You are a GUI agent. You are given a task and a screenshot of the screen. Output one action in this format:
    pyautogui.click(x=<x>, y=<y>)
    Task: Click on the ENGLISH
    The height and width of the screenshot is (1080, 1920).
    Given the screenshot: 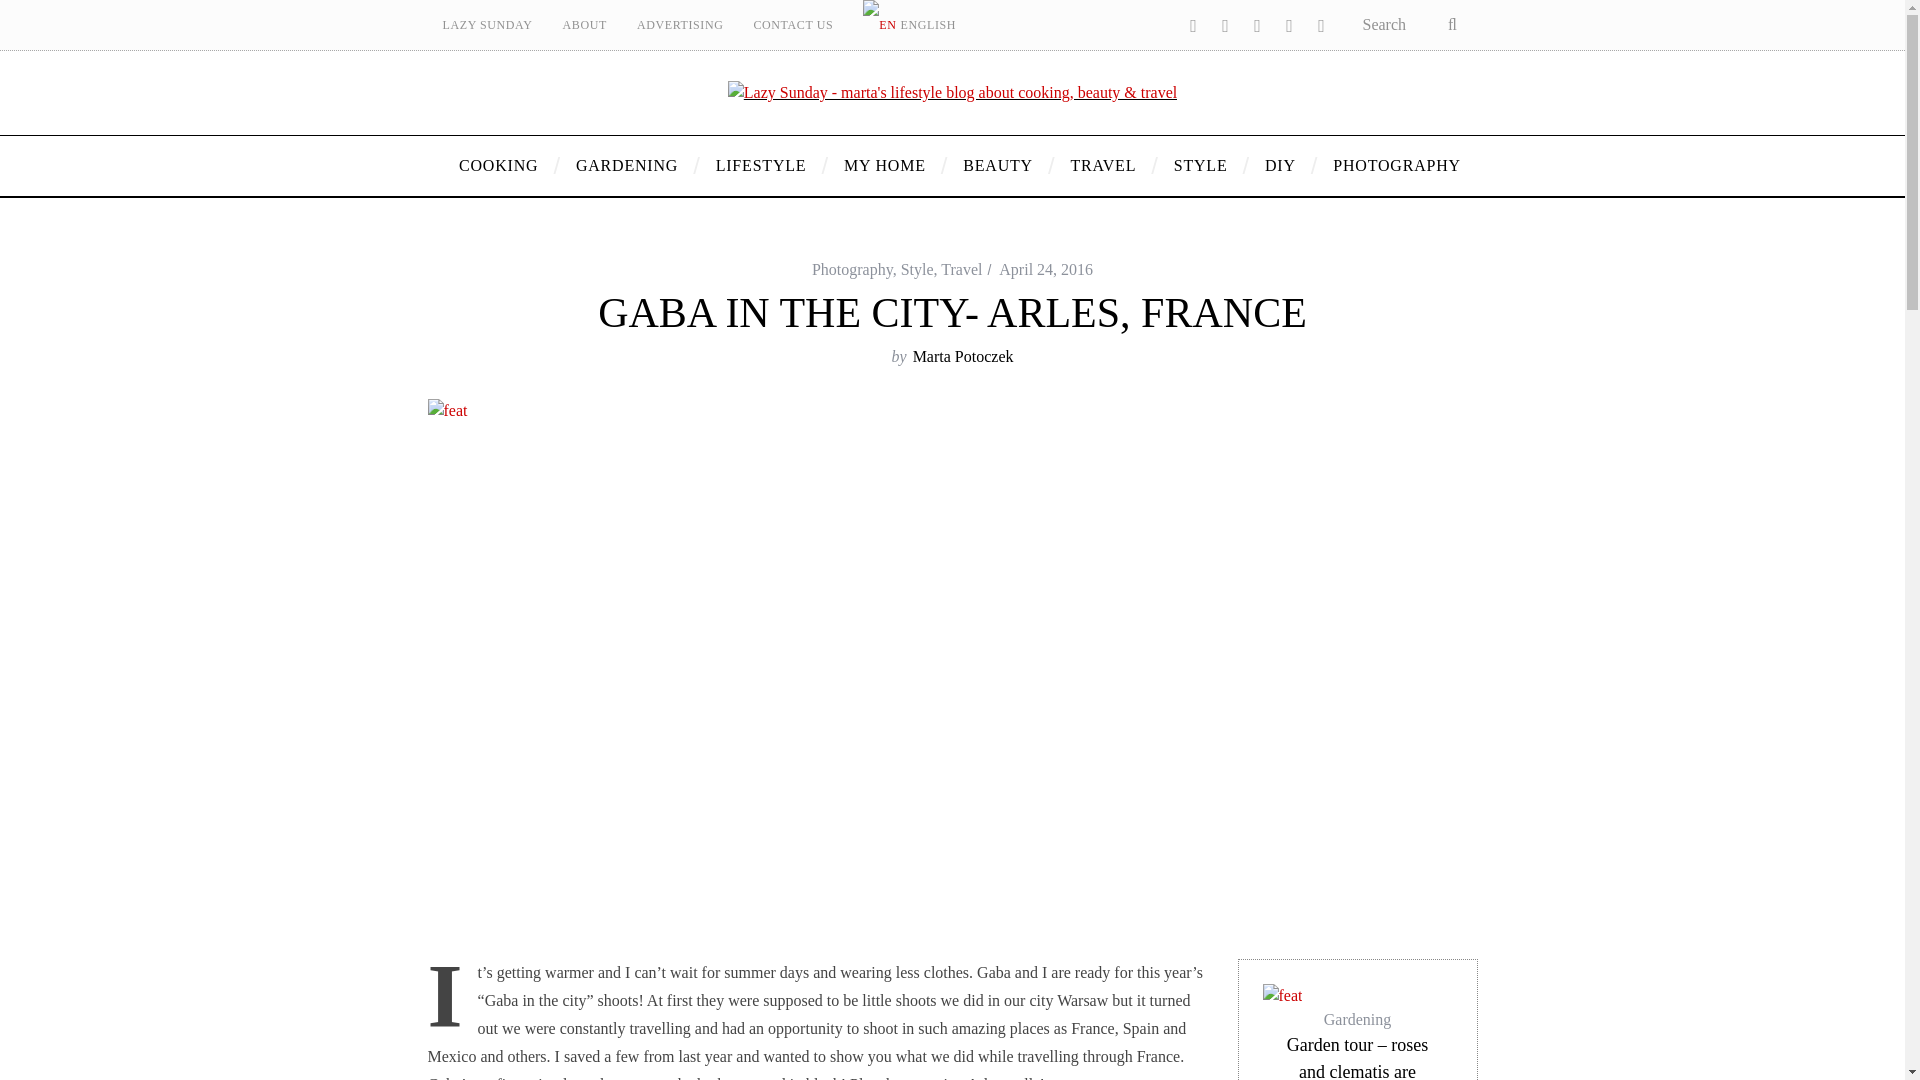 What is the action you would take?
    pyautogui.click(x=910, y=24)
    